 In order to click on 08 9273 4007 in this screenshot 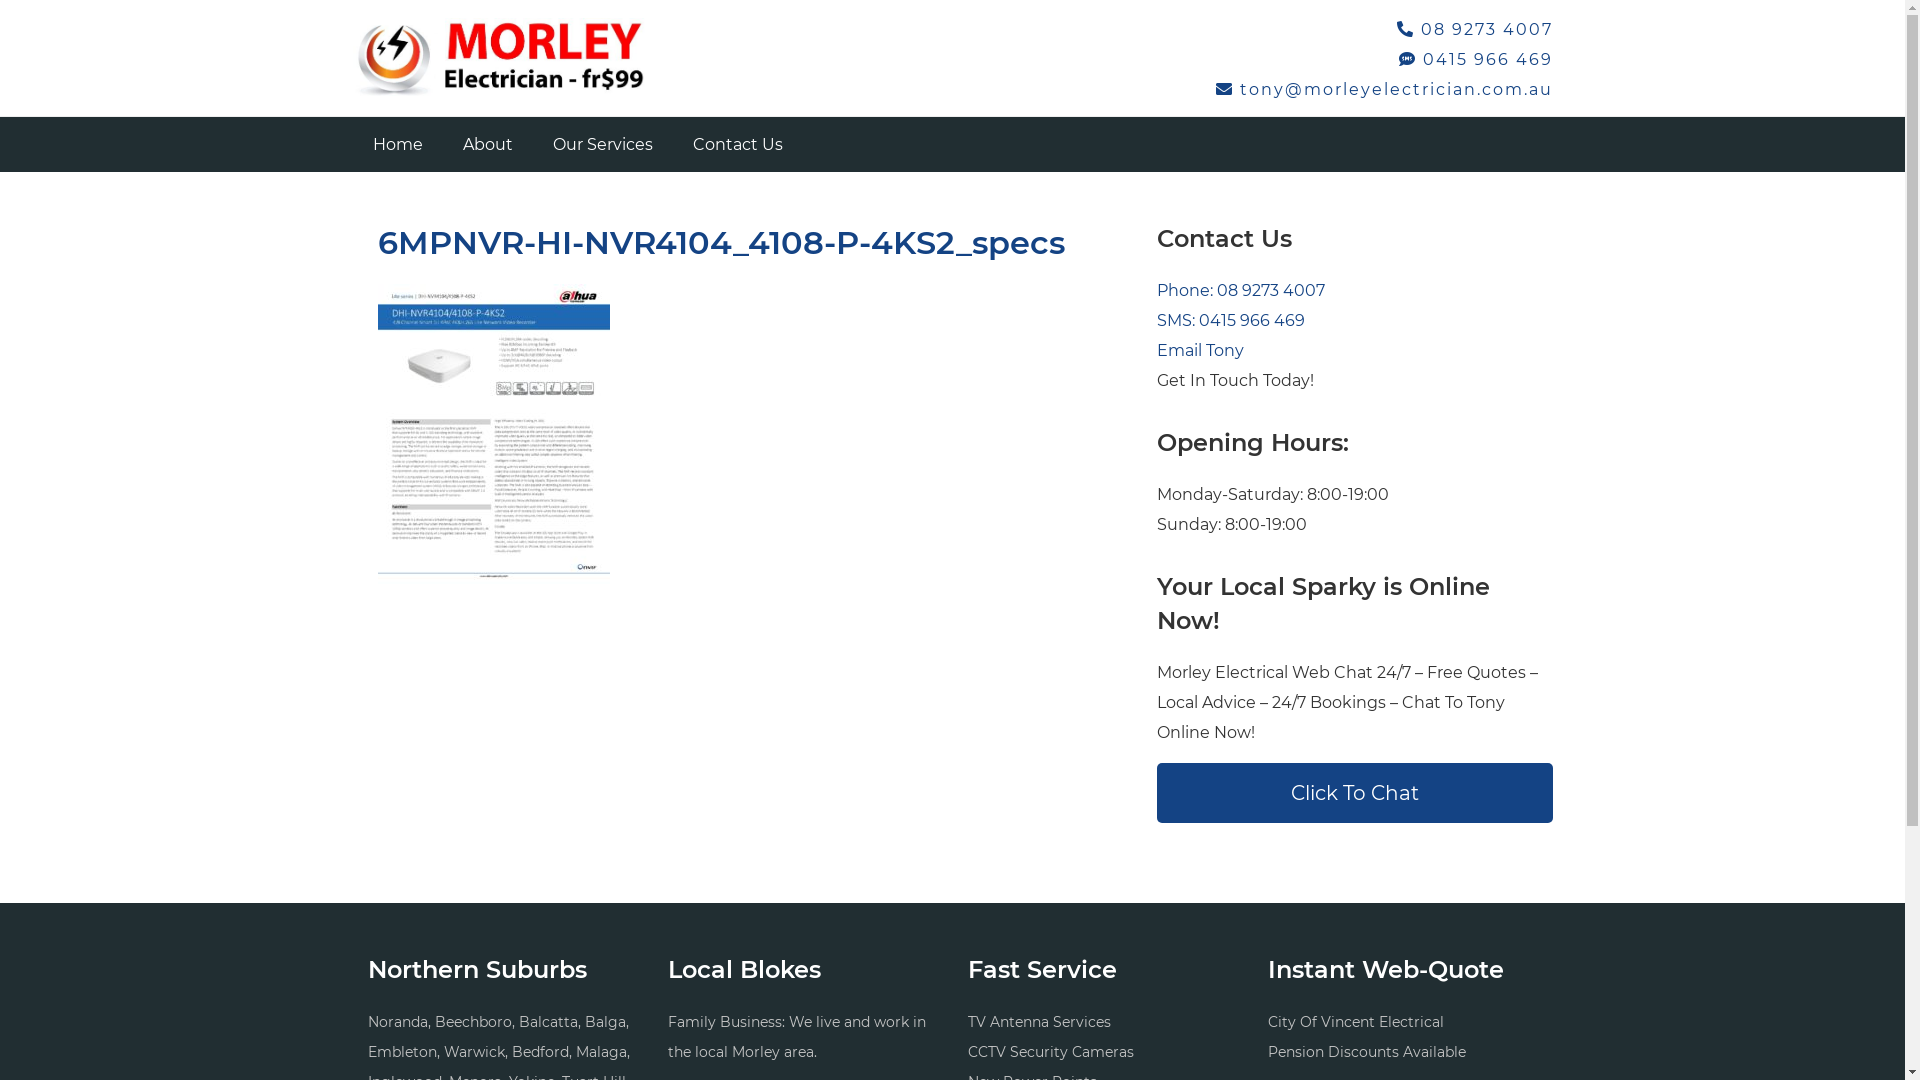, I will do `click(1474, 29)`.